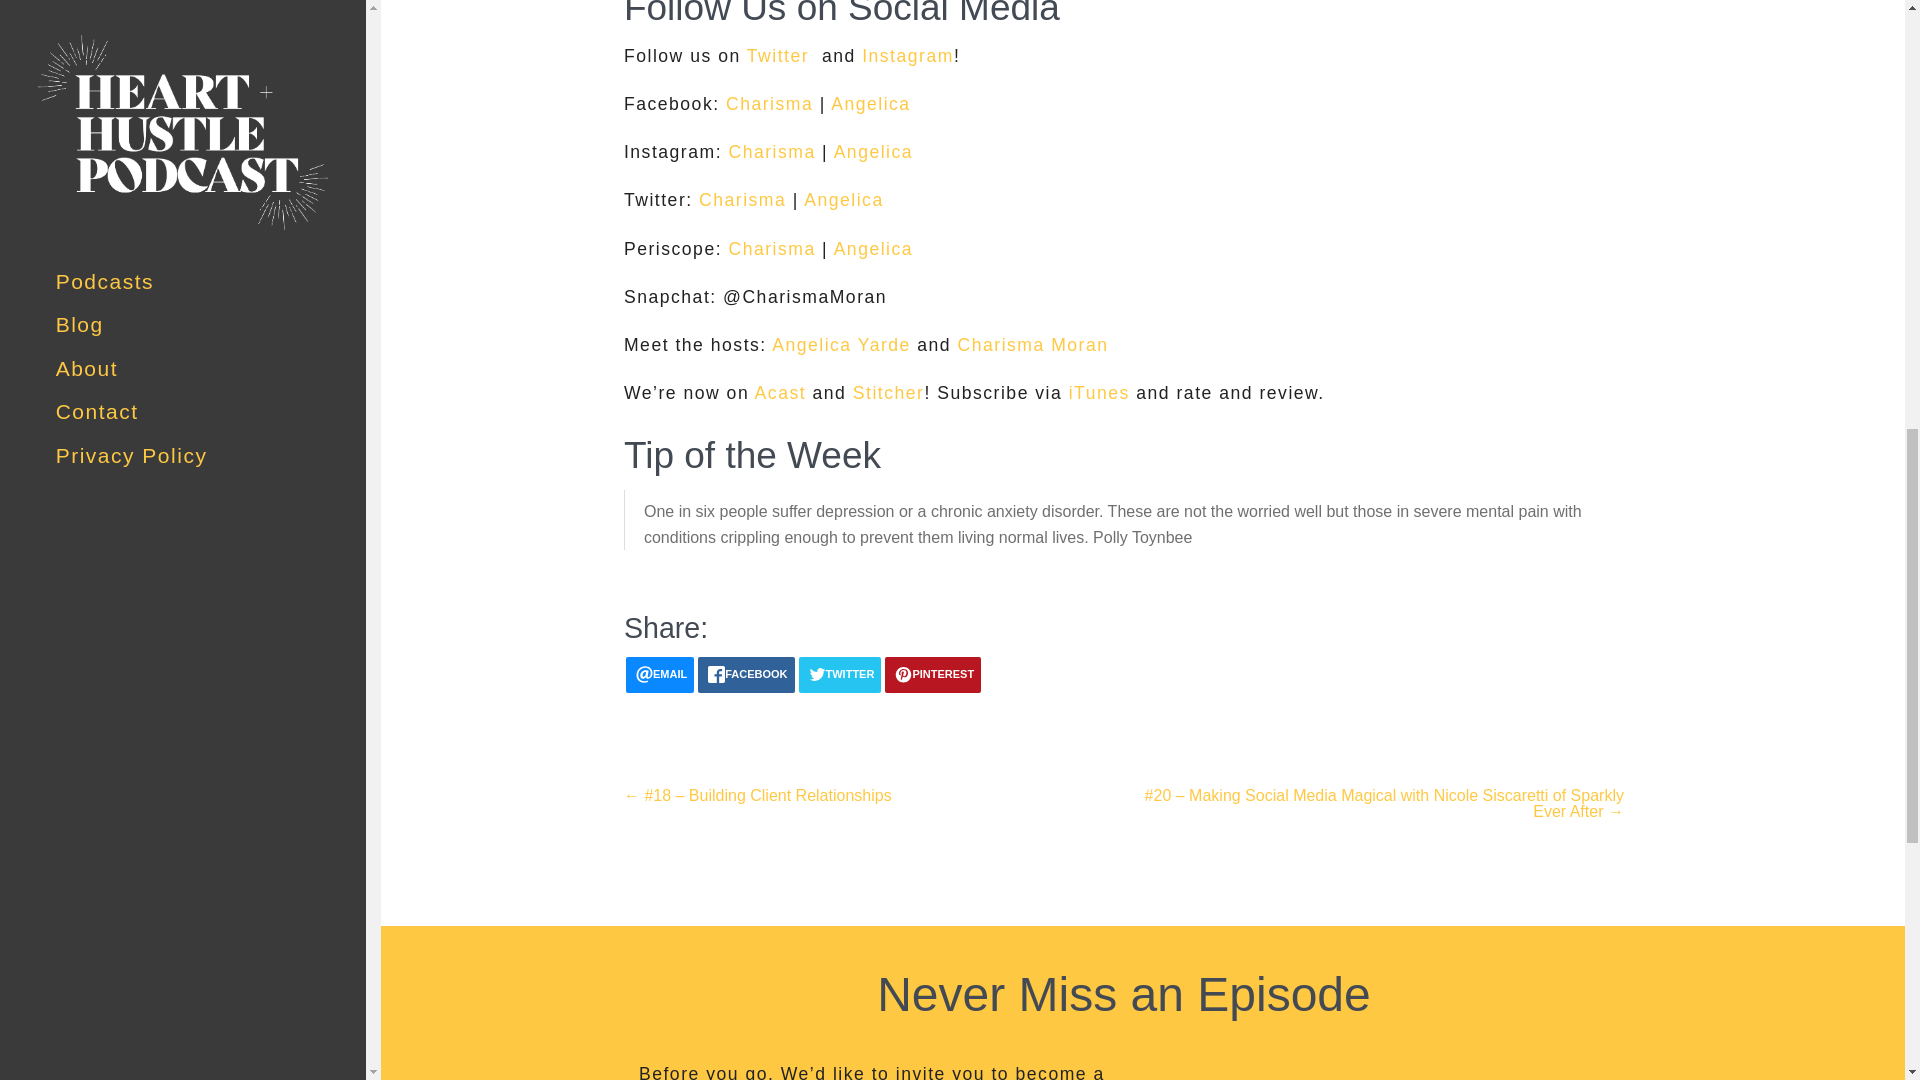 The width and height of the screenshot is (1920, 1080). Describe the element at coordinates (873, 248) in the screenshot. I see `Angelica` at that location.